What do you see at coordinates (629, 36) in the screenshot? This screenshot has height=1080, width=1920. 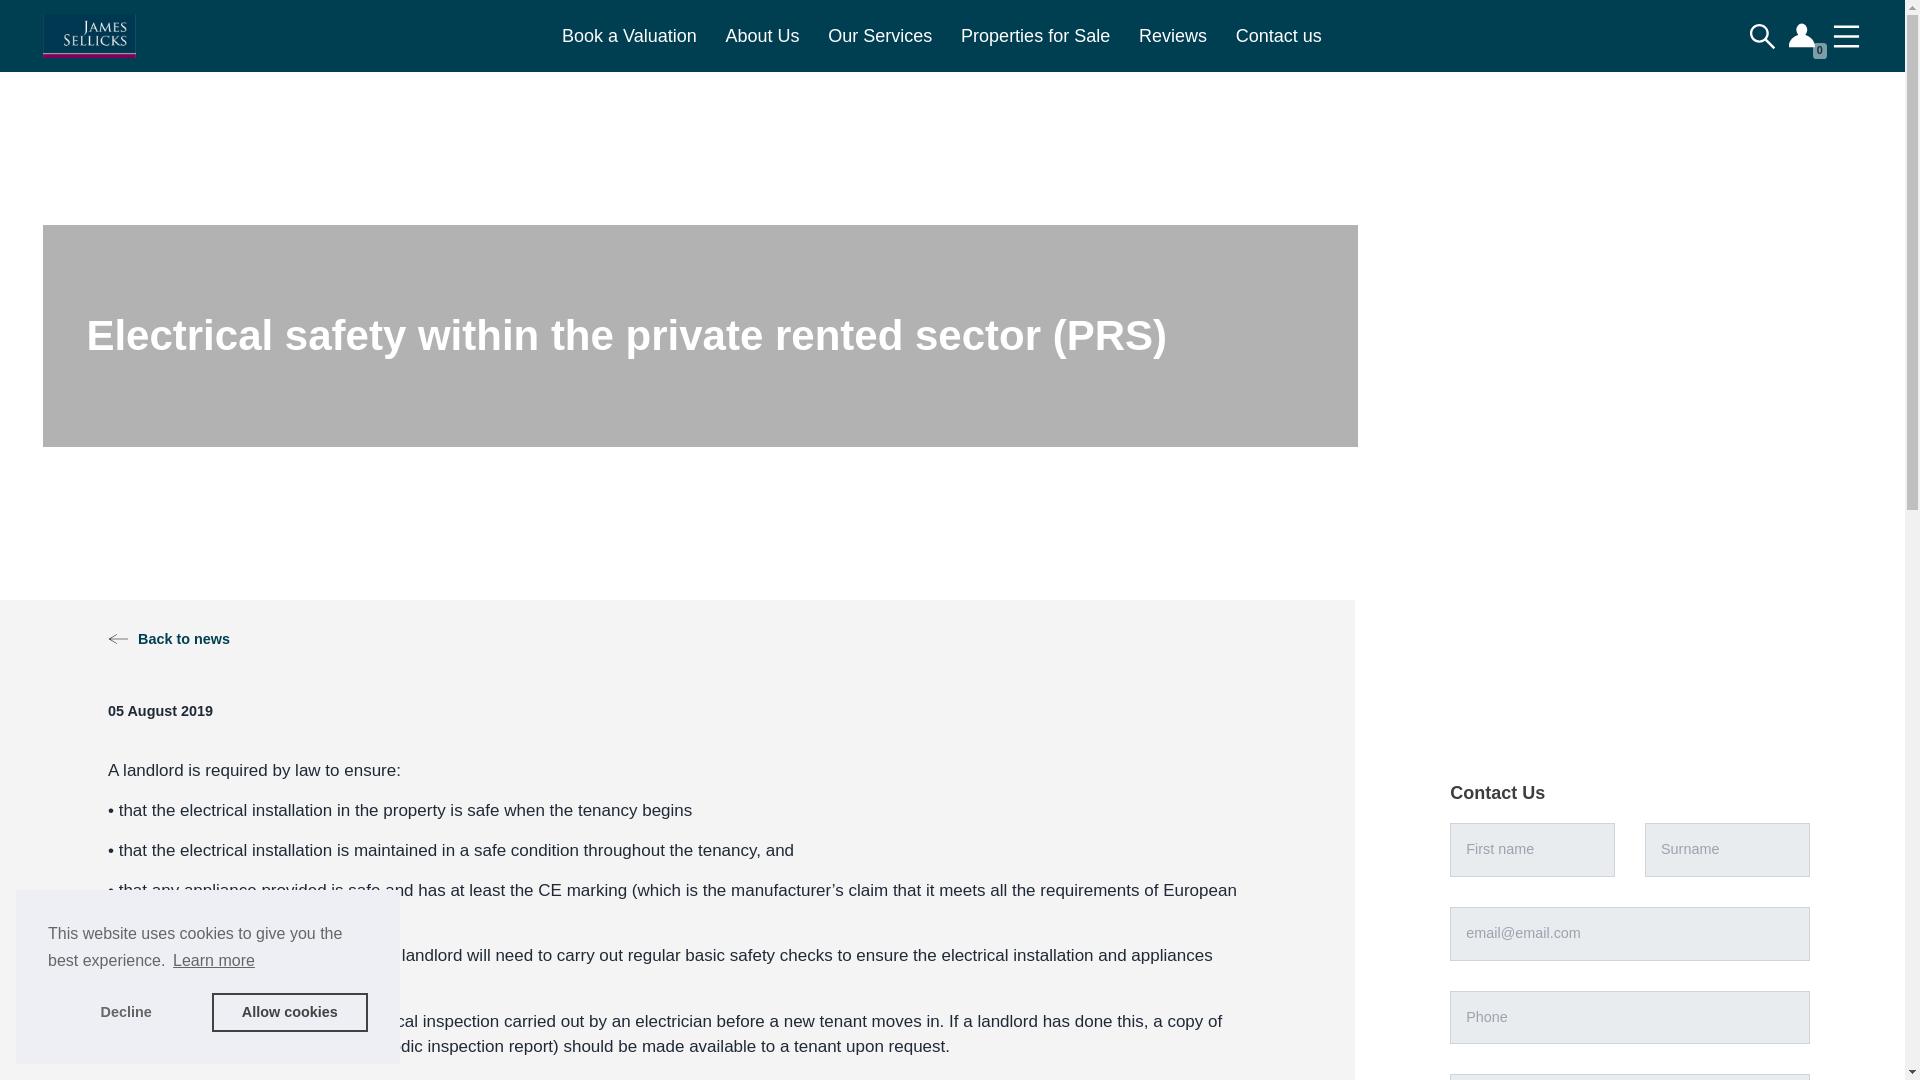 I see `Book a Valuation` at bounding box center [629, 36].